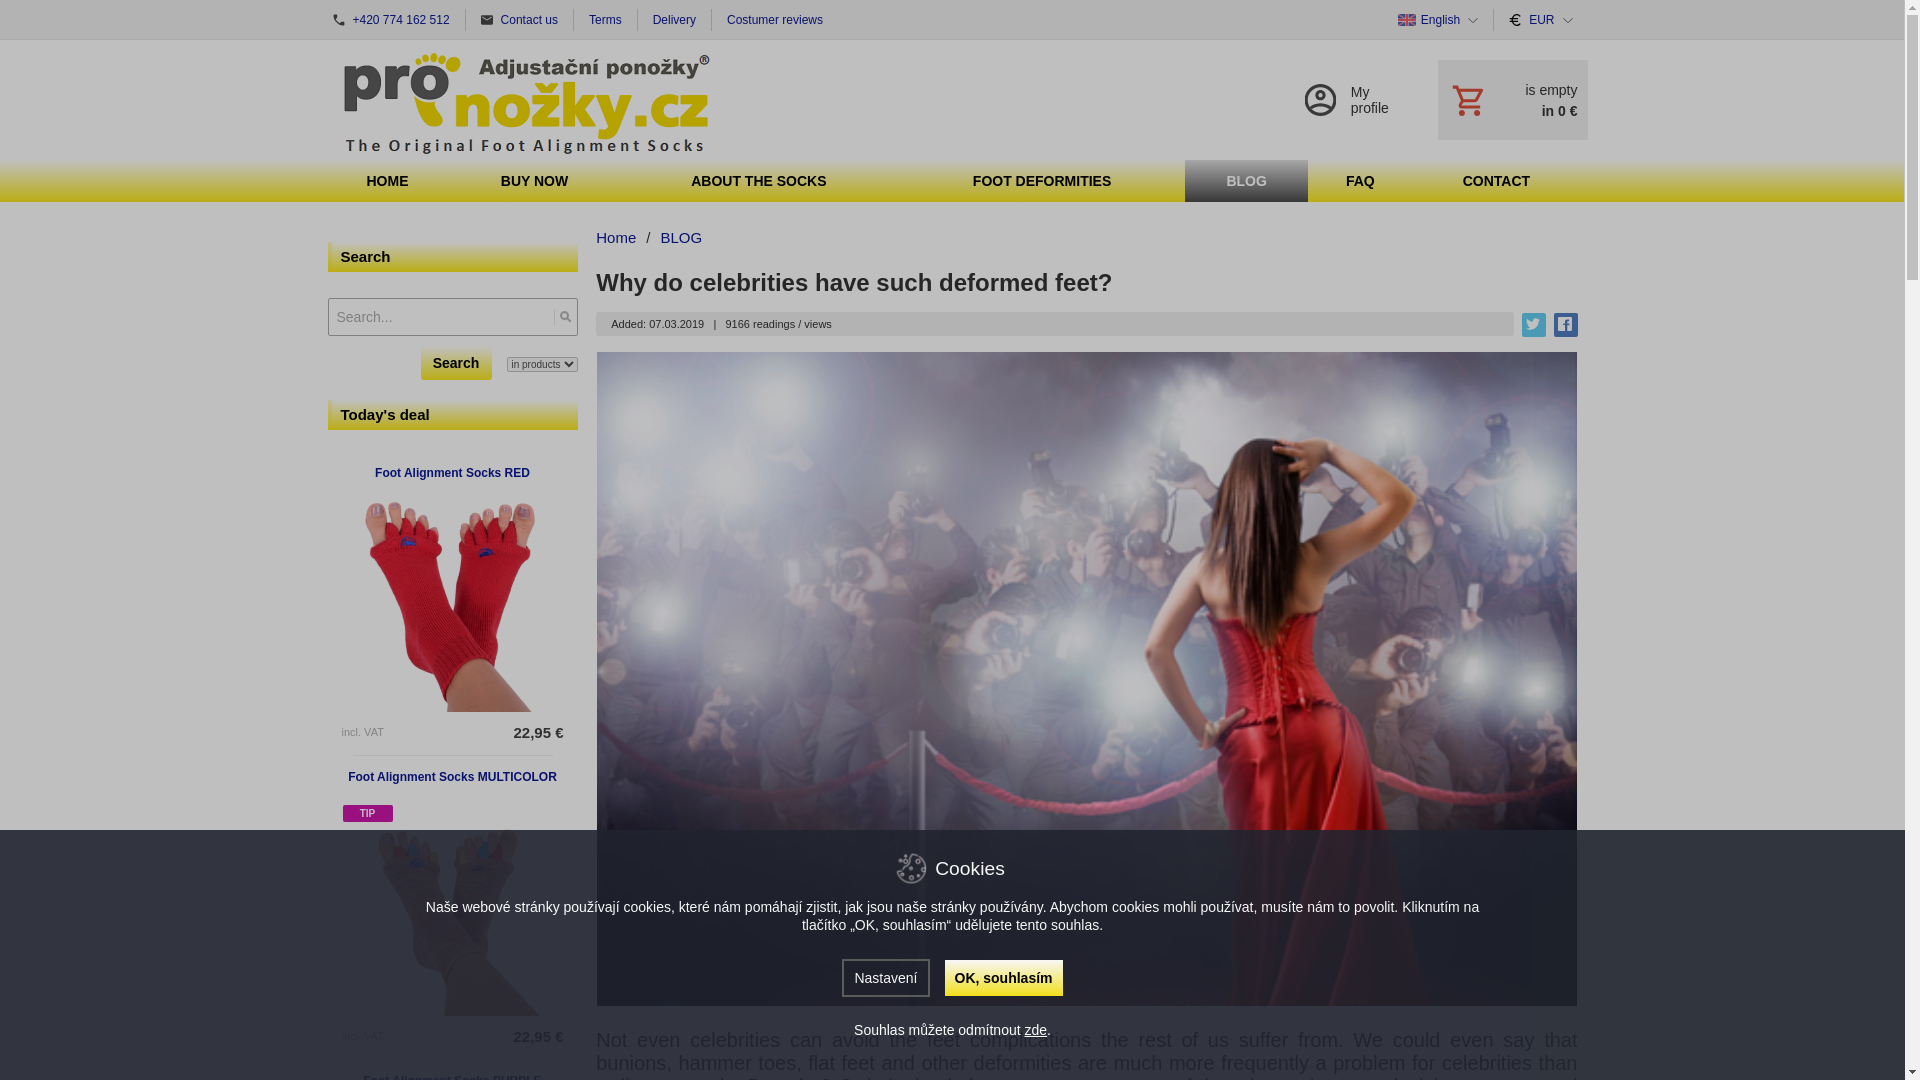 The image size is (1920, 1080). I want to click on Share this article on Facebook, so click(1566, 324).